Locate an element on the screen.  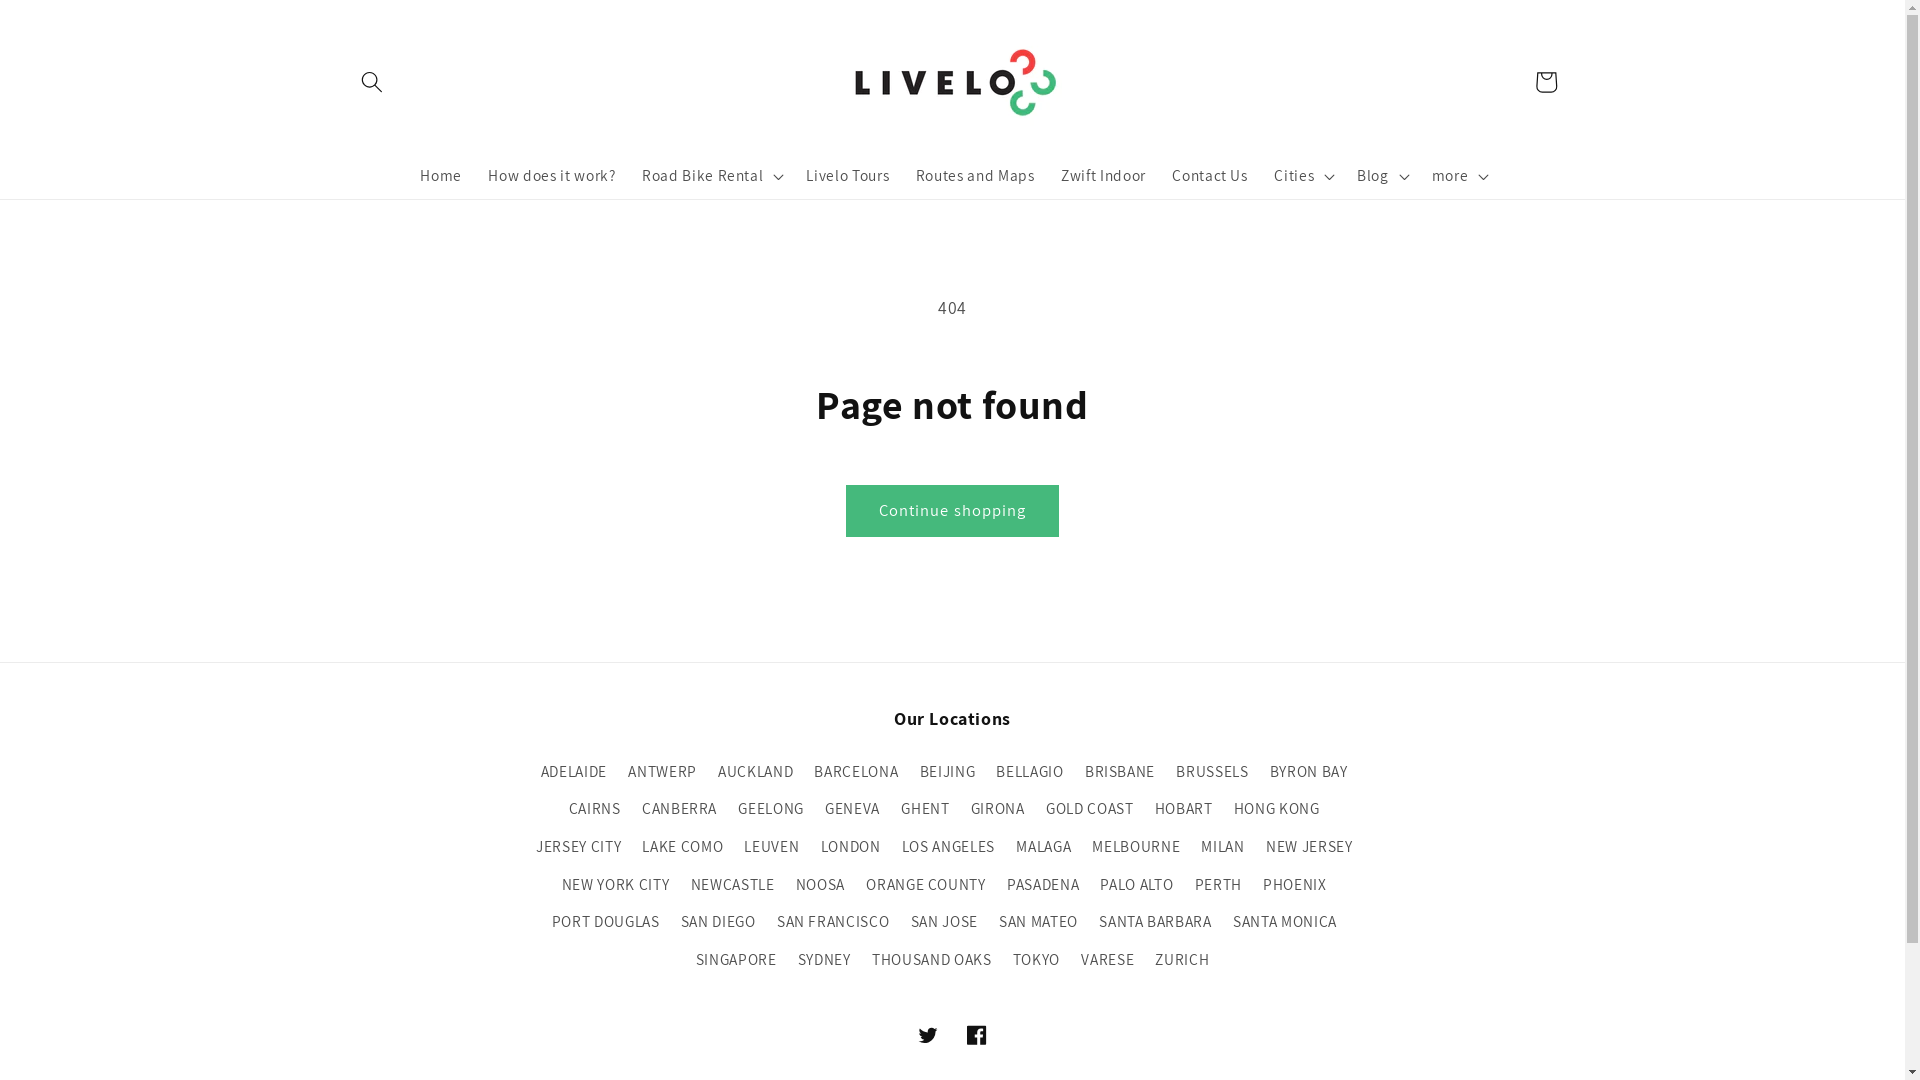
PORT DOUGLAS is located at coordinates (606, 922).